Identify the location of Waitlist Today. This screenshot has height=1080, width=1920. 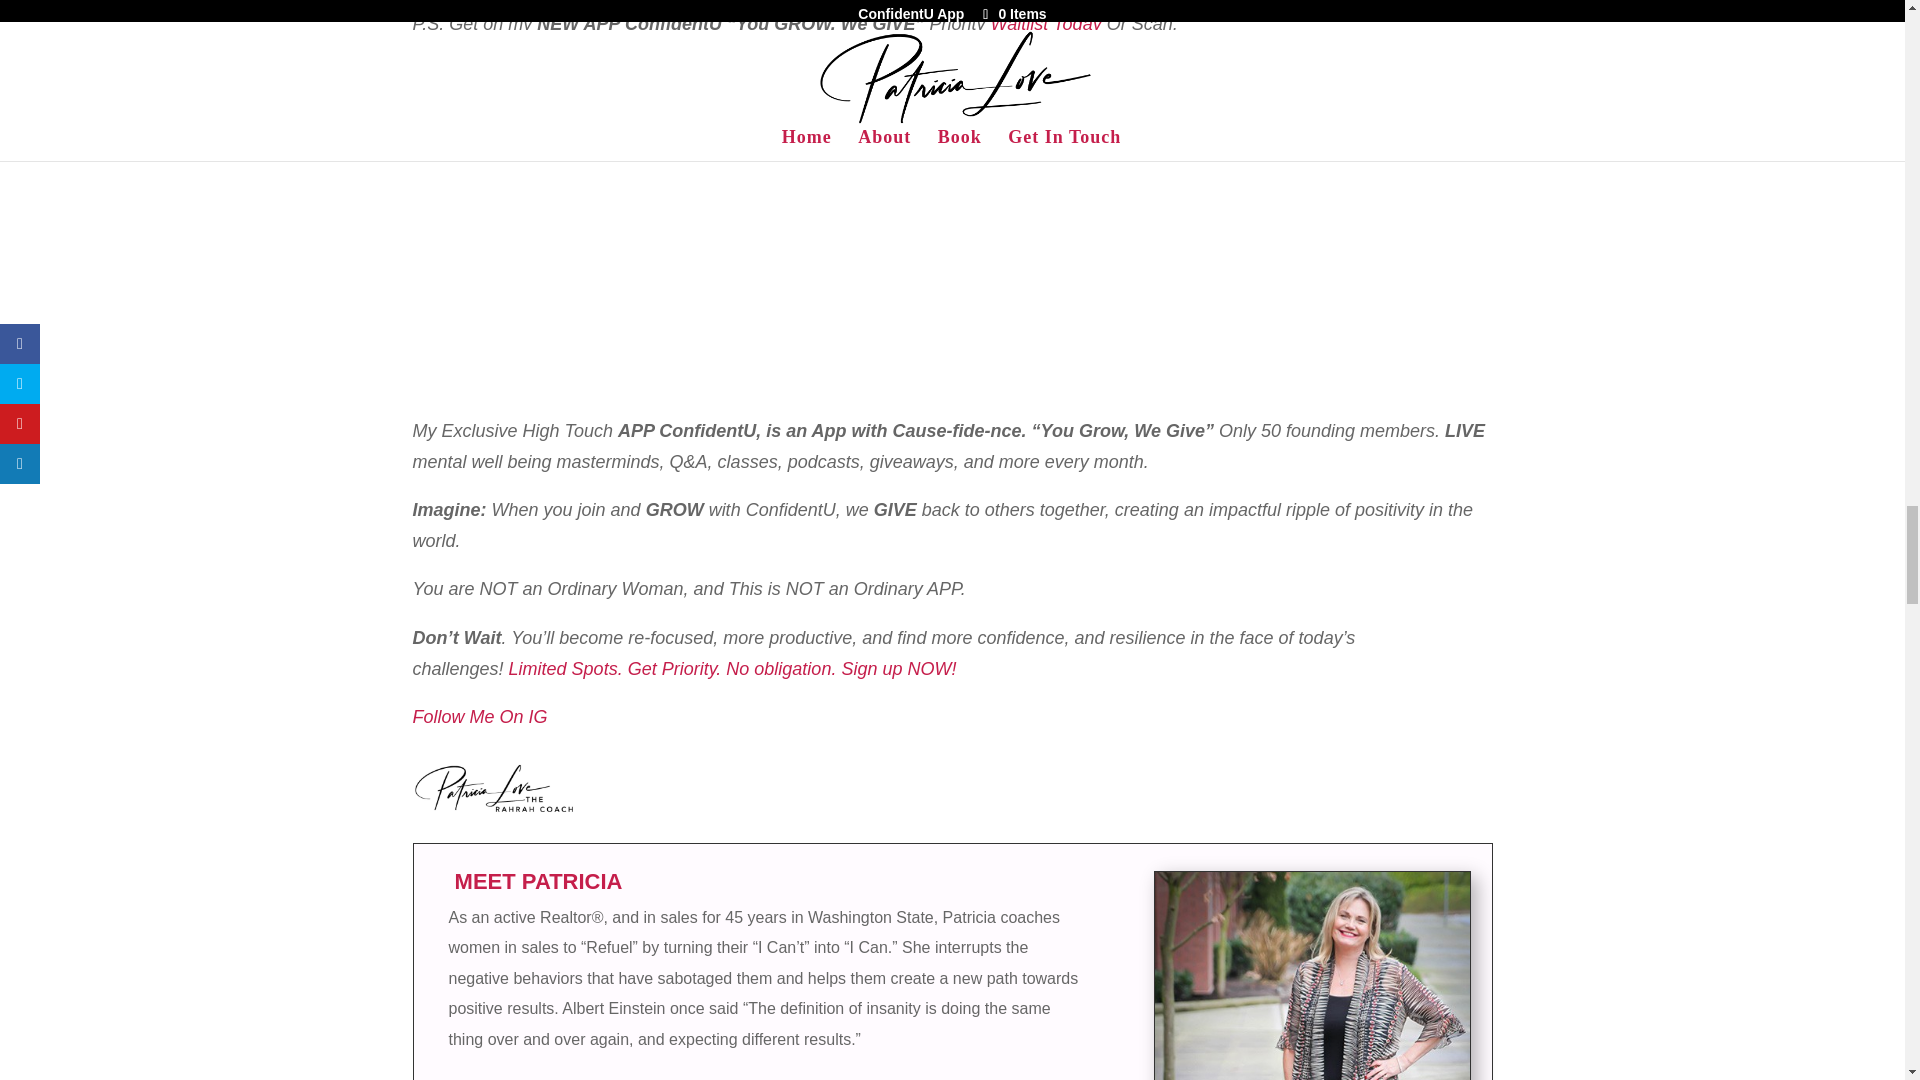
(1046, 24).